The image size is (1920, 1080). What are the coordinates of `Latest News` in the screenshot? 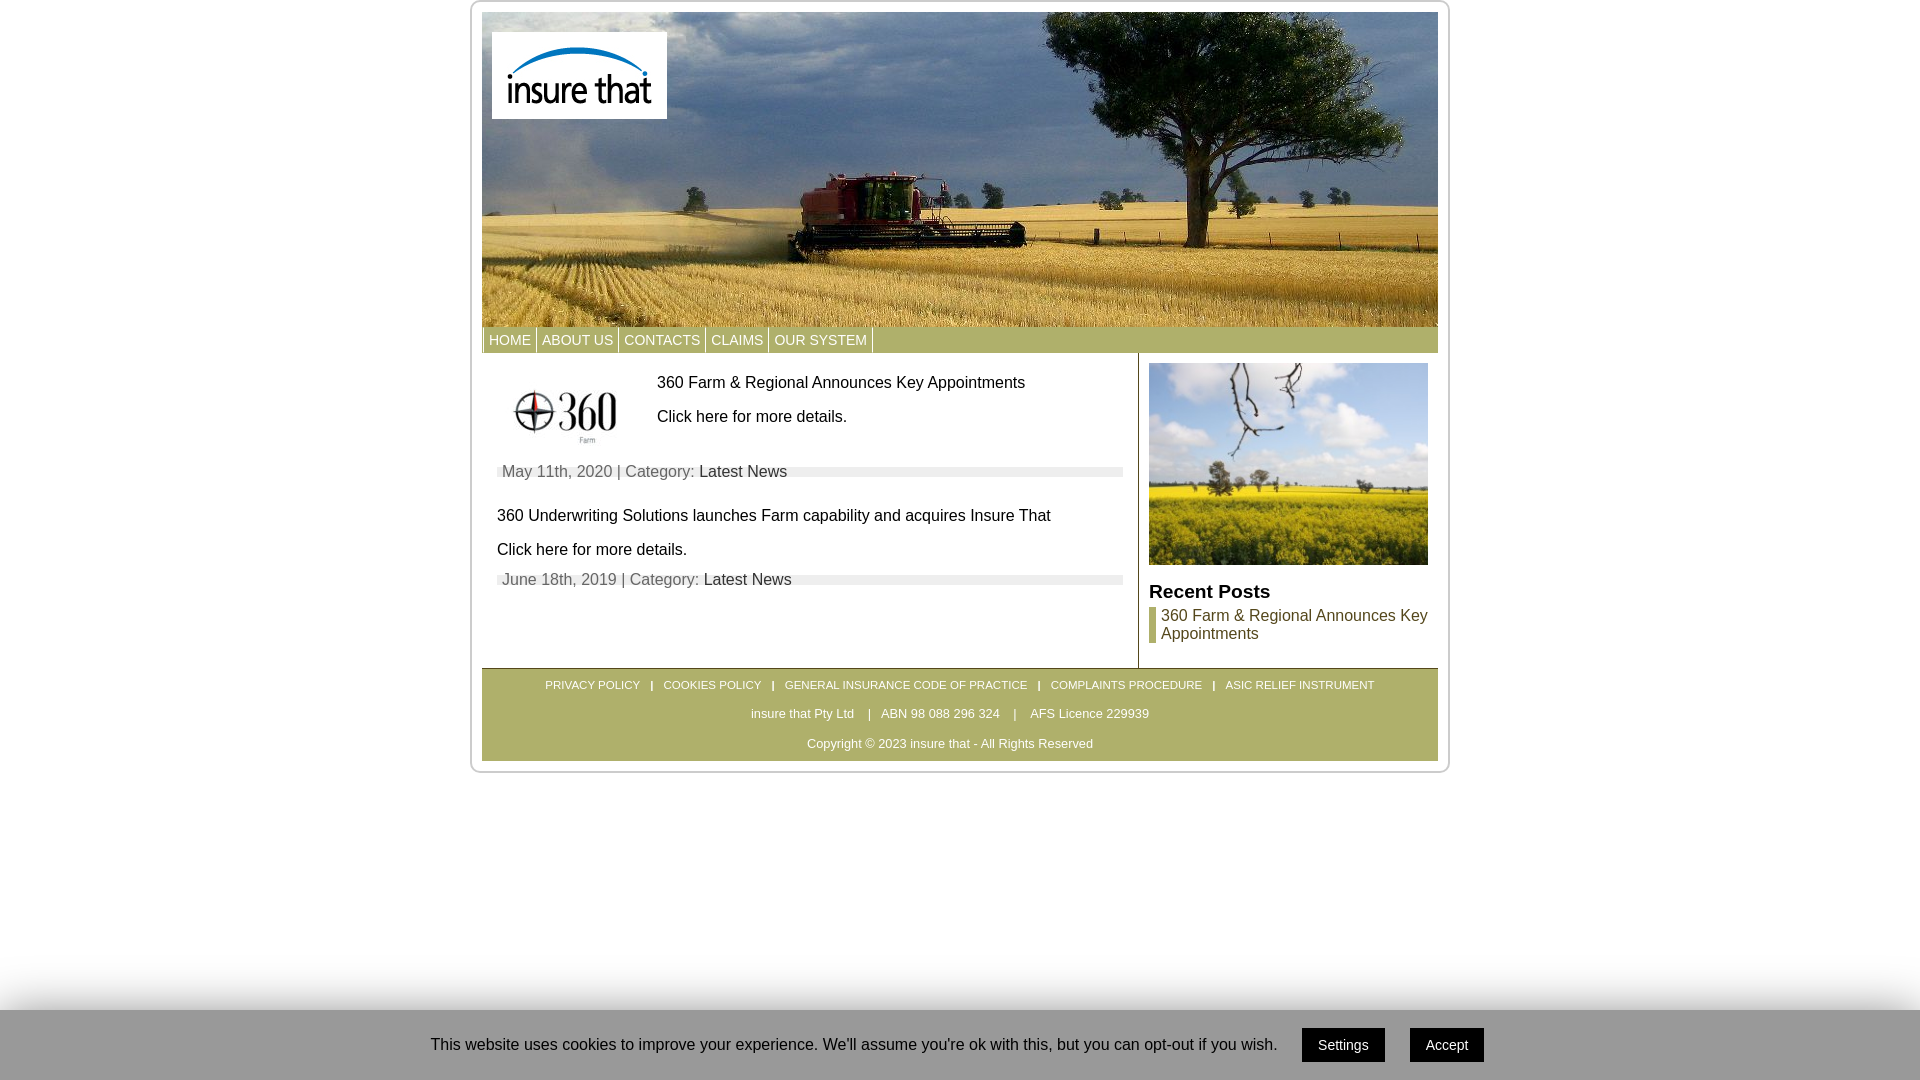 It's located at (748, 580).